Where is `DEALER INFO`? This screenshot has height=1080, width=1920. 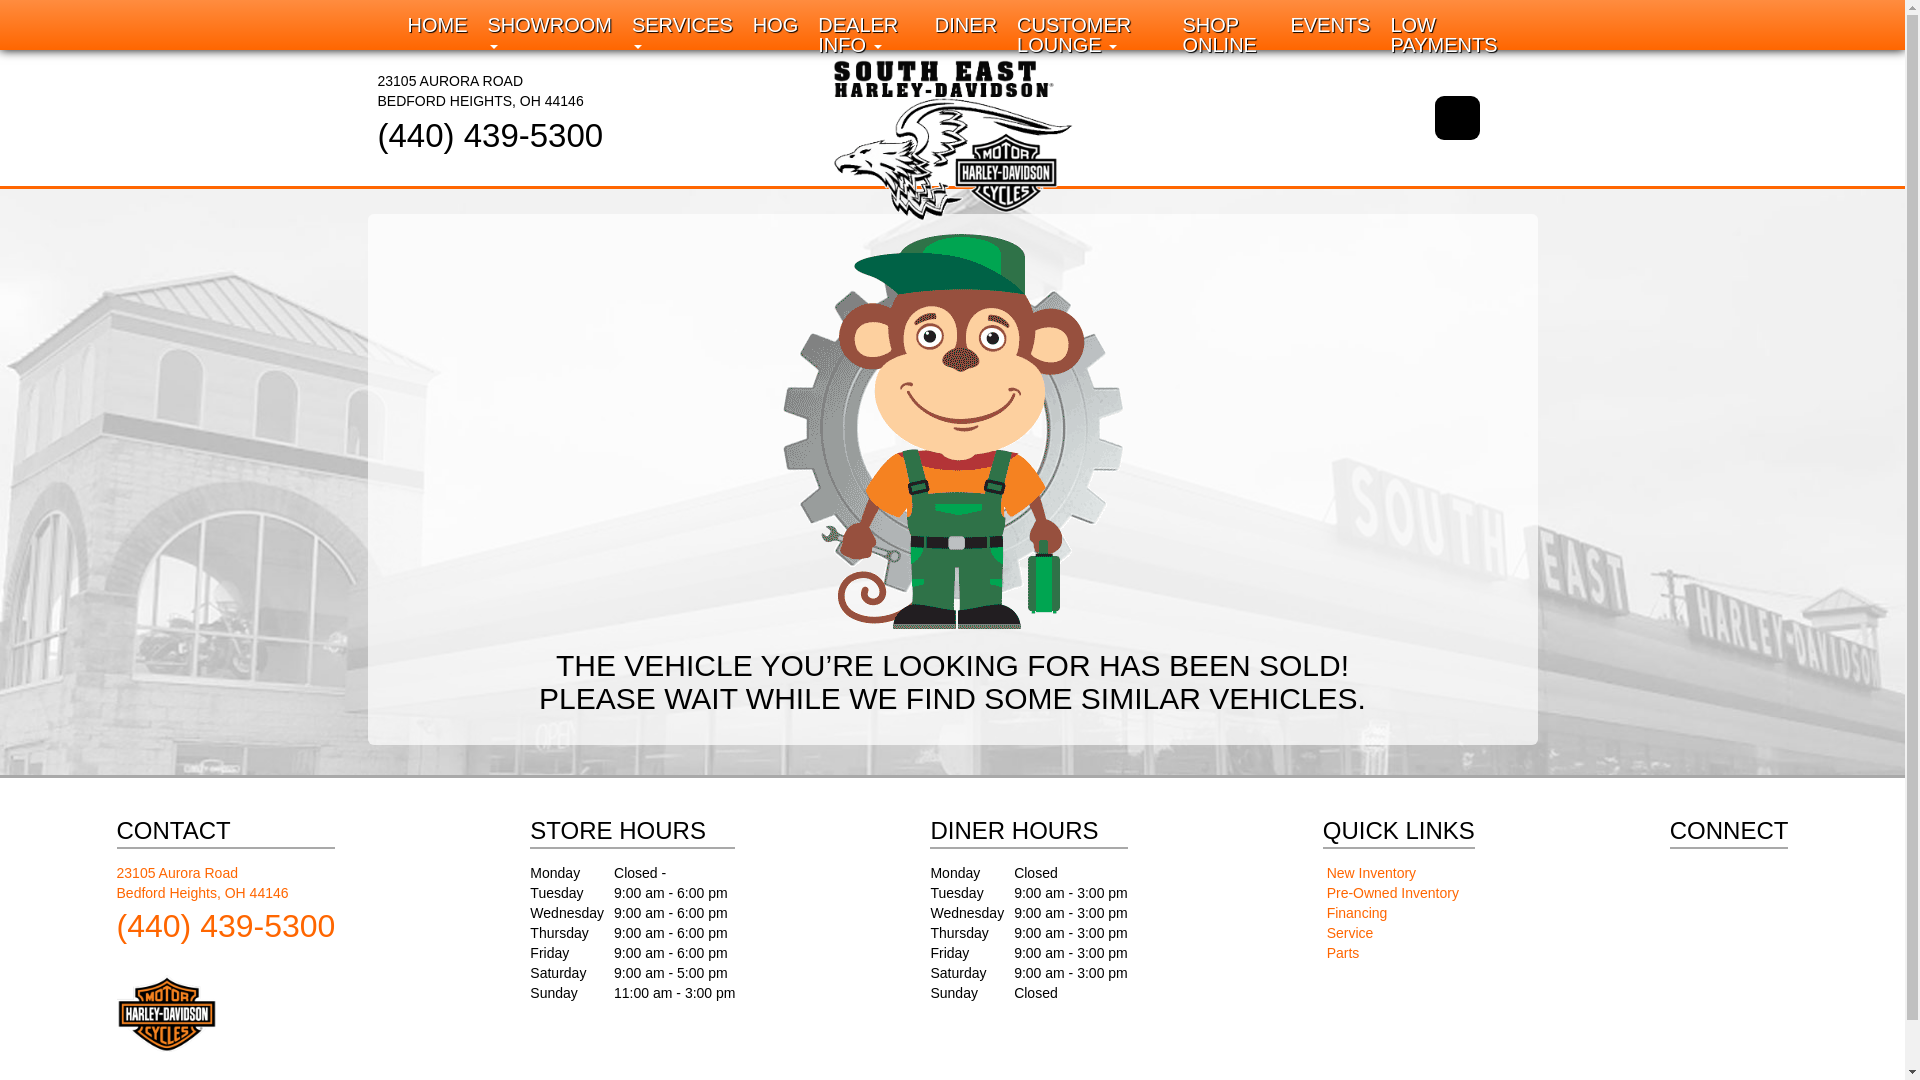 DEALER INFO is located at coordinates (966, 24).